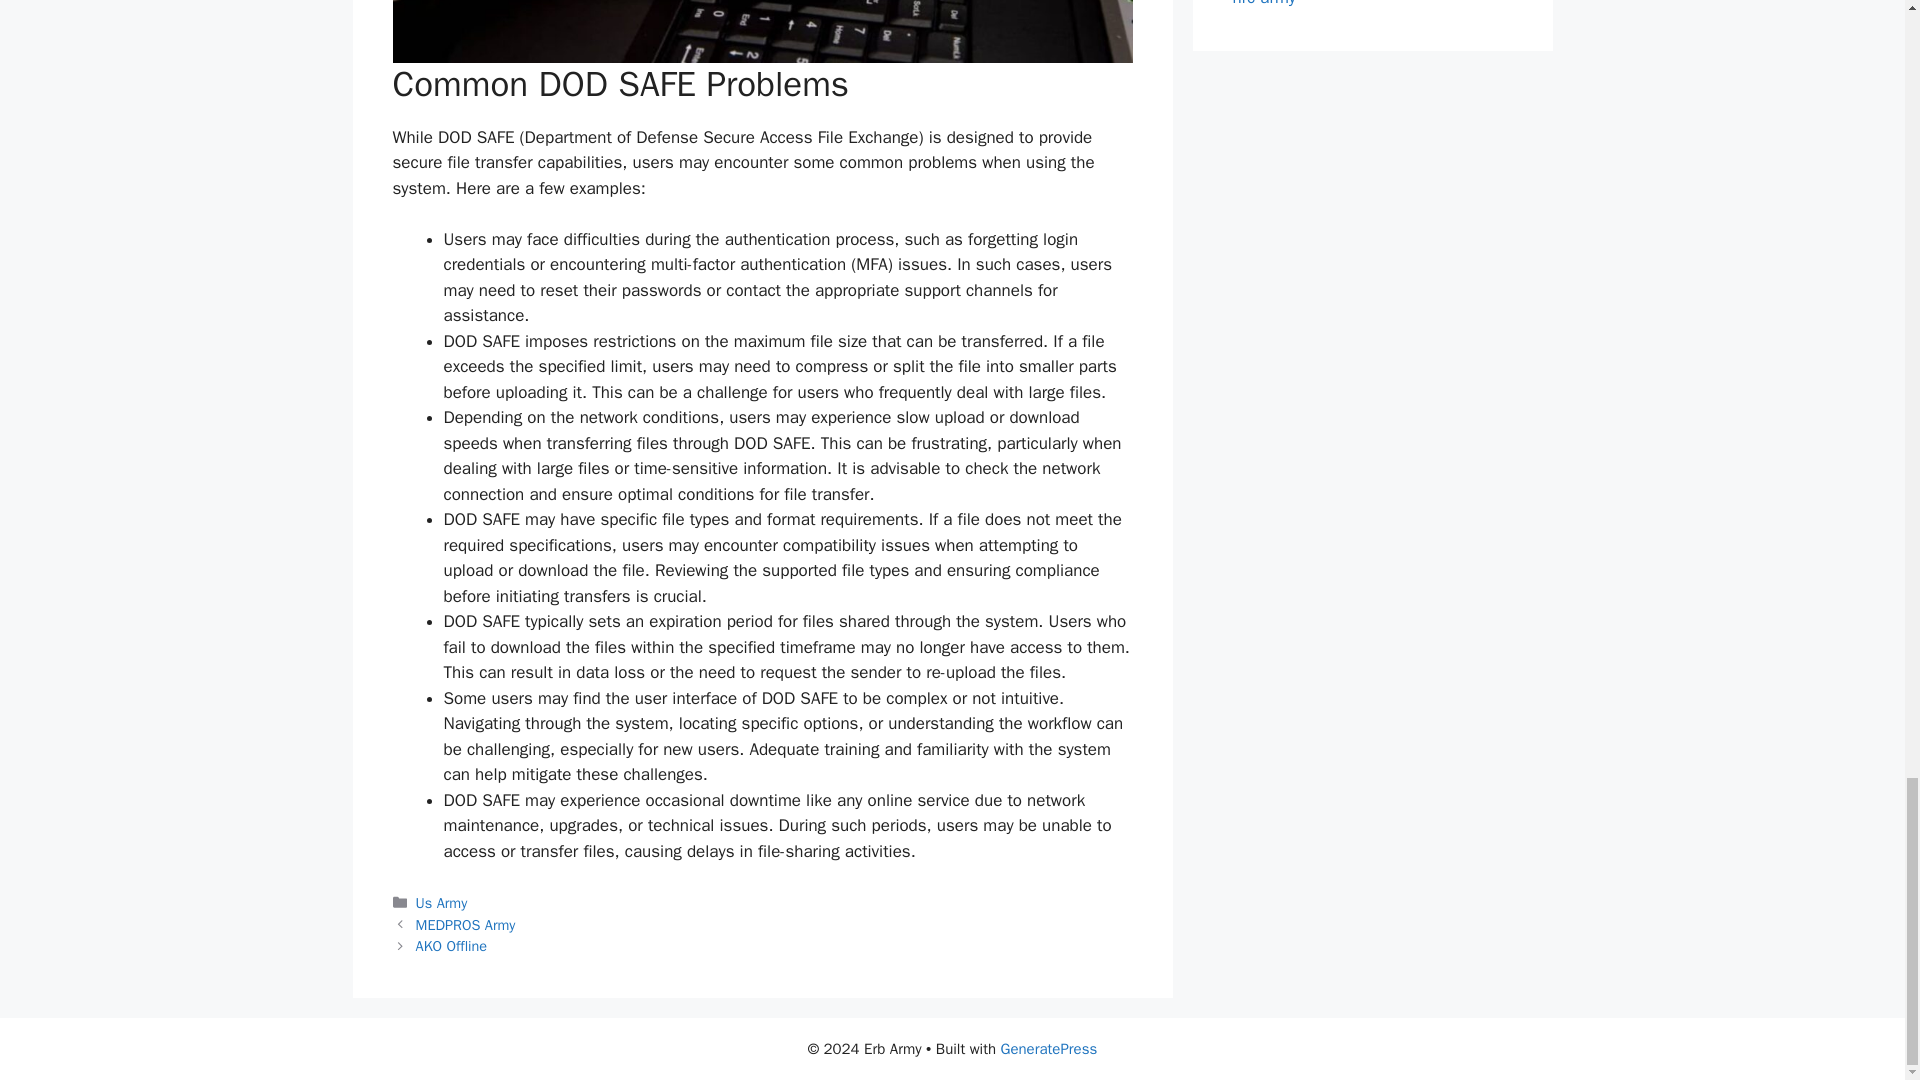  Describe the element at coordinates (452, 946) in the screenshot. I see `AKO Offline` at that location.